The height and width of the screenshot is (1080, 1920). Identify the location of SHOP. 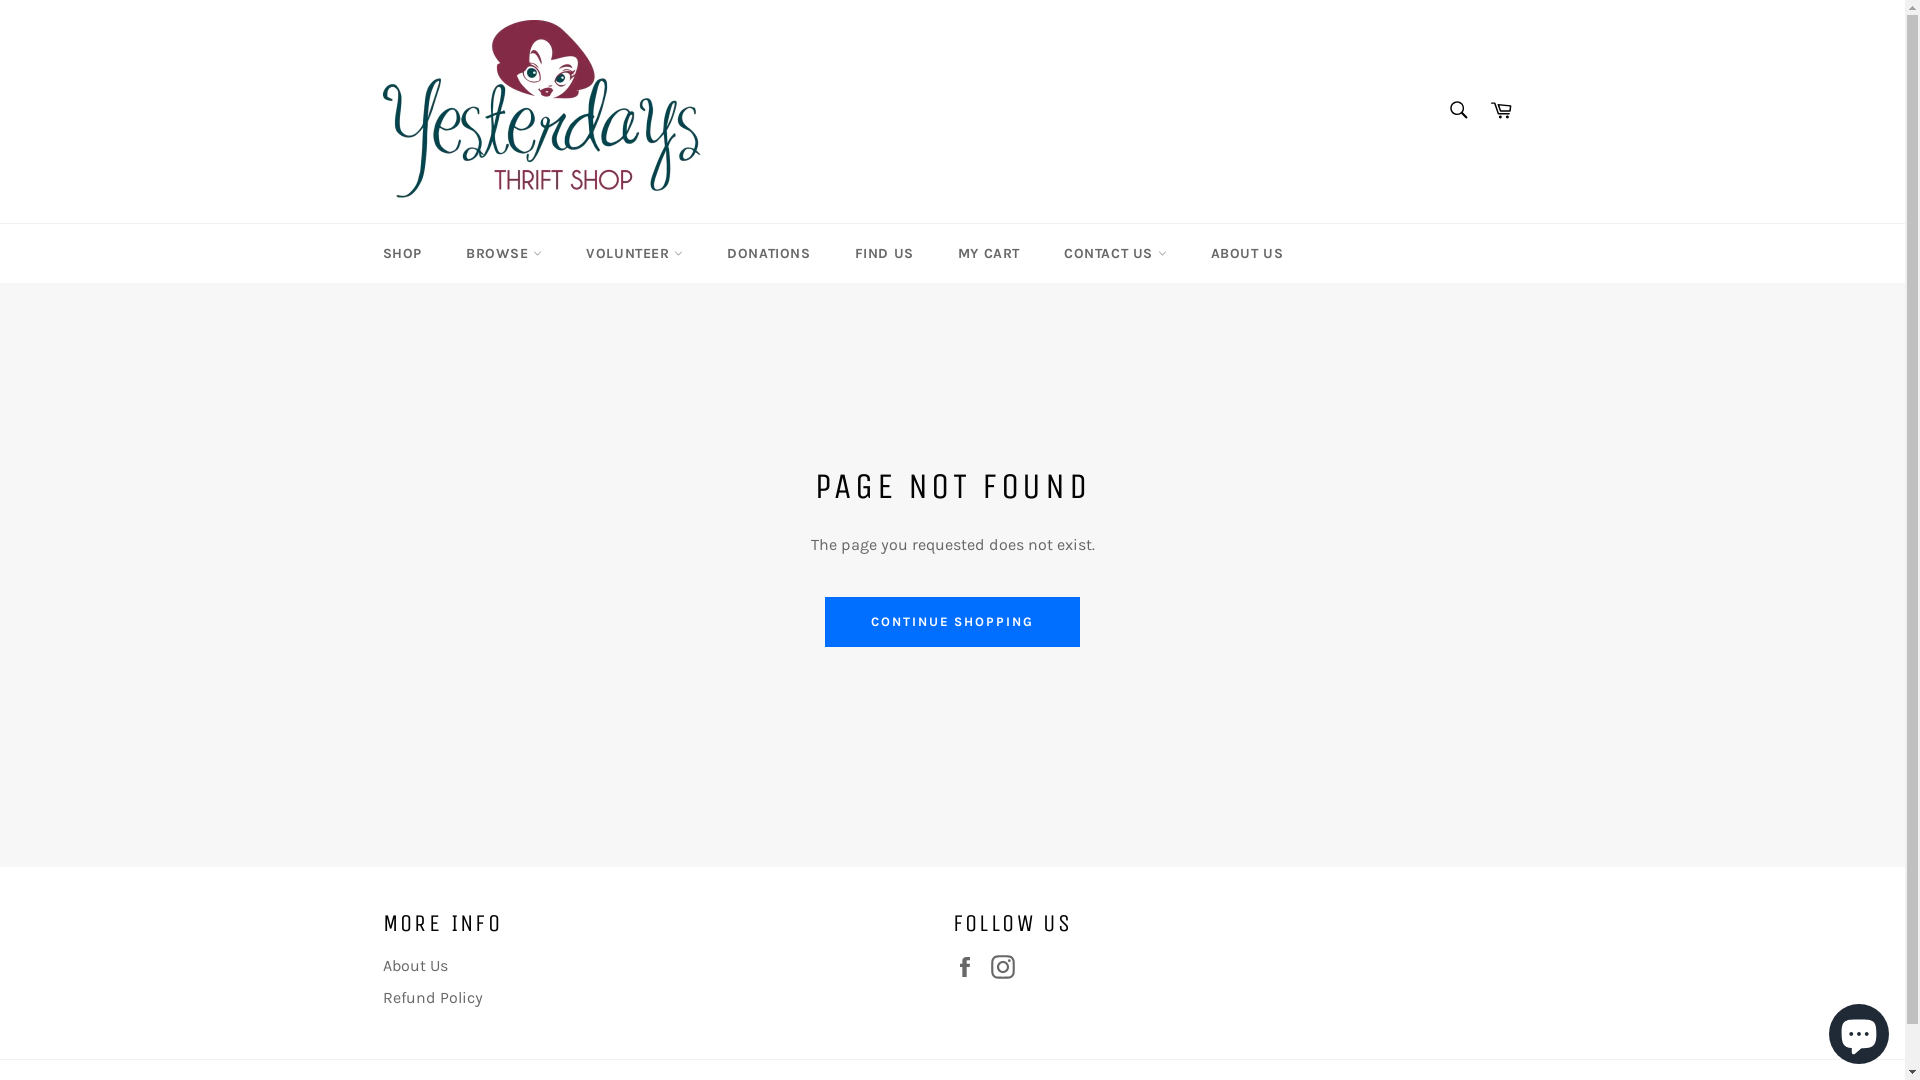
(402, 254).